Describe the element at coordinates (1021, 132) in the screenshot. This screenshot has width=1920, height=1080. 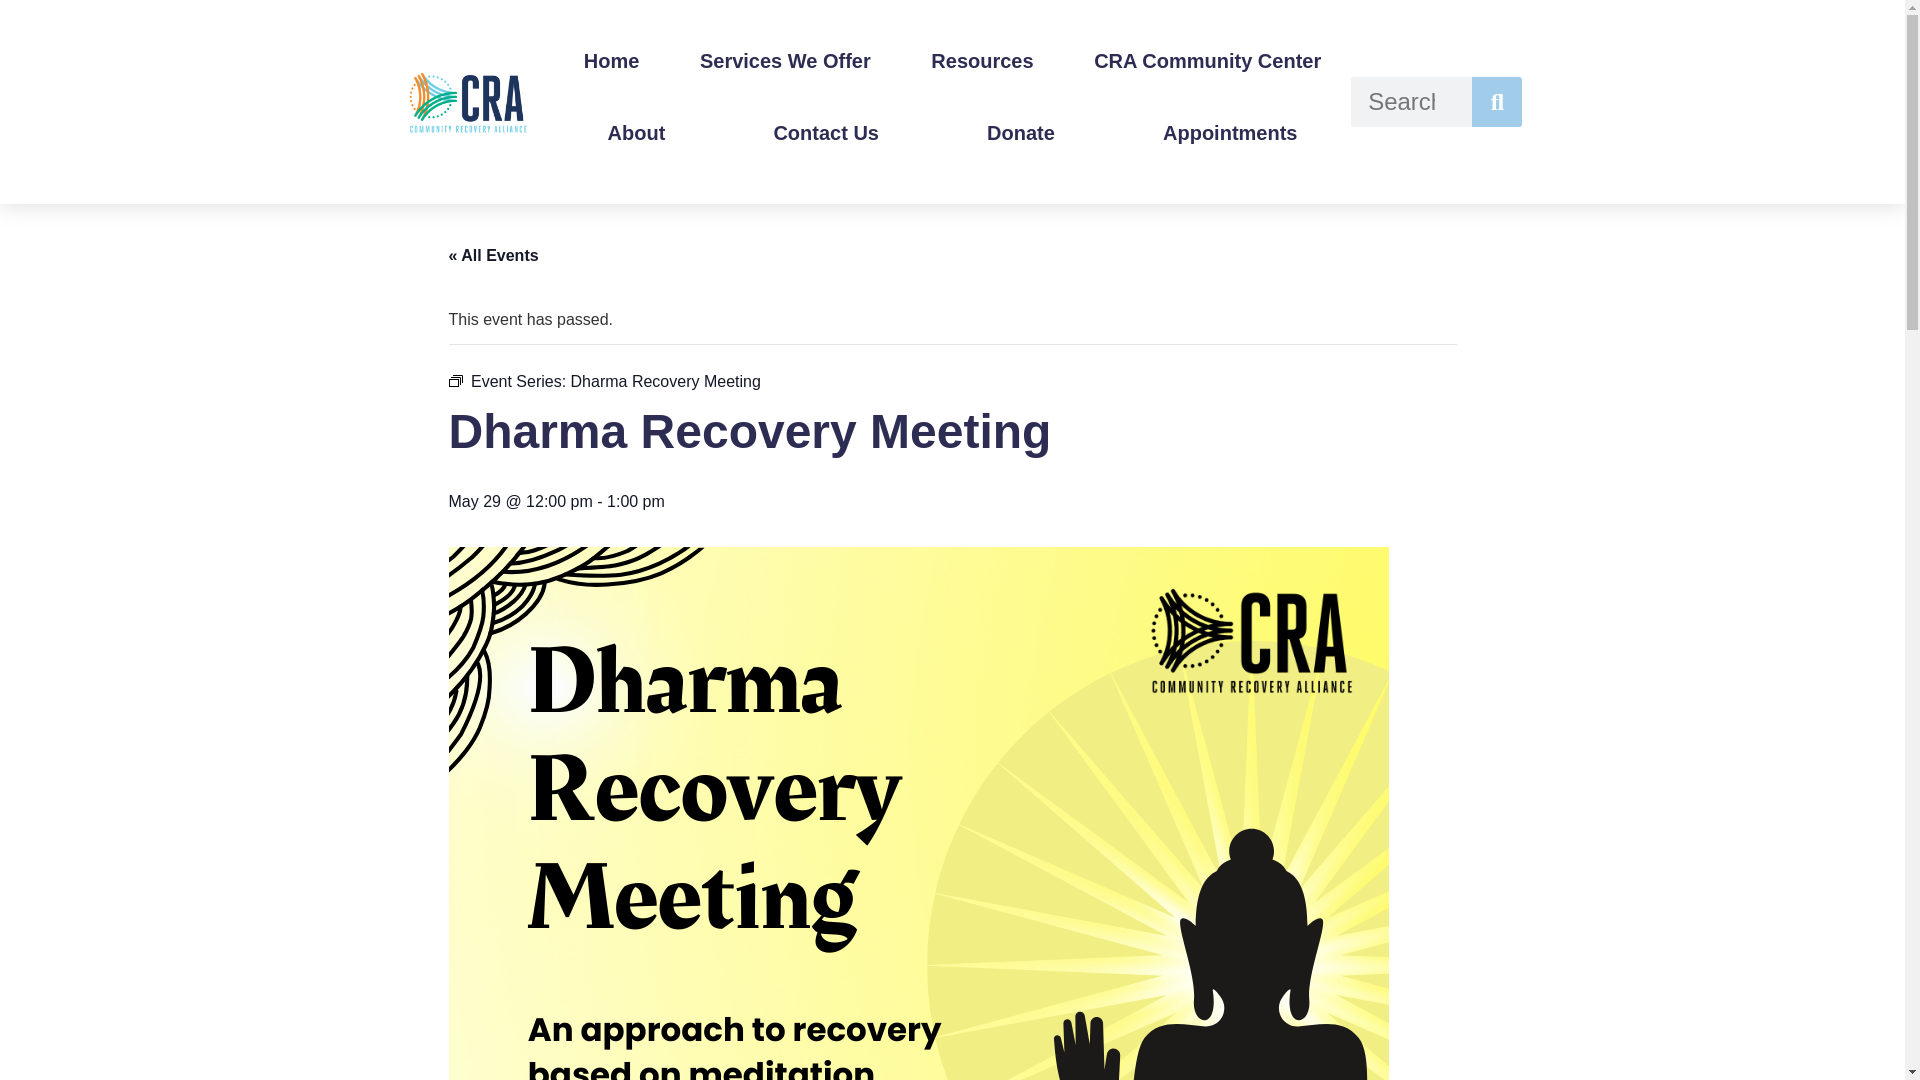
I see `Donate` at that location.